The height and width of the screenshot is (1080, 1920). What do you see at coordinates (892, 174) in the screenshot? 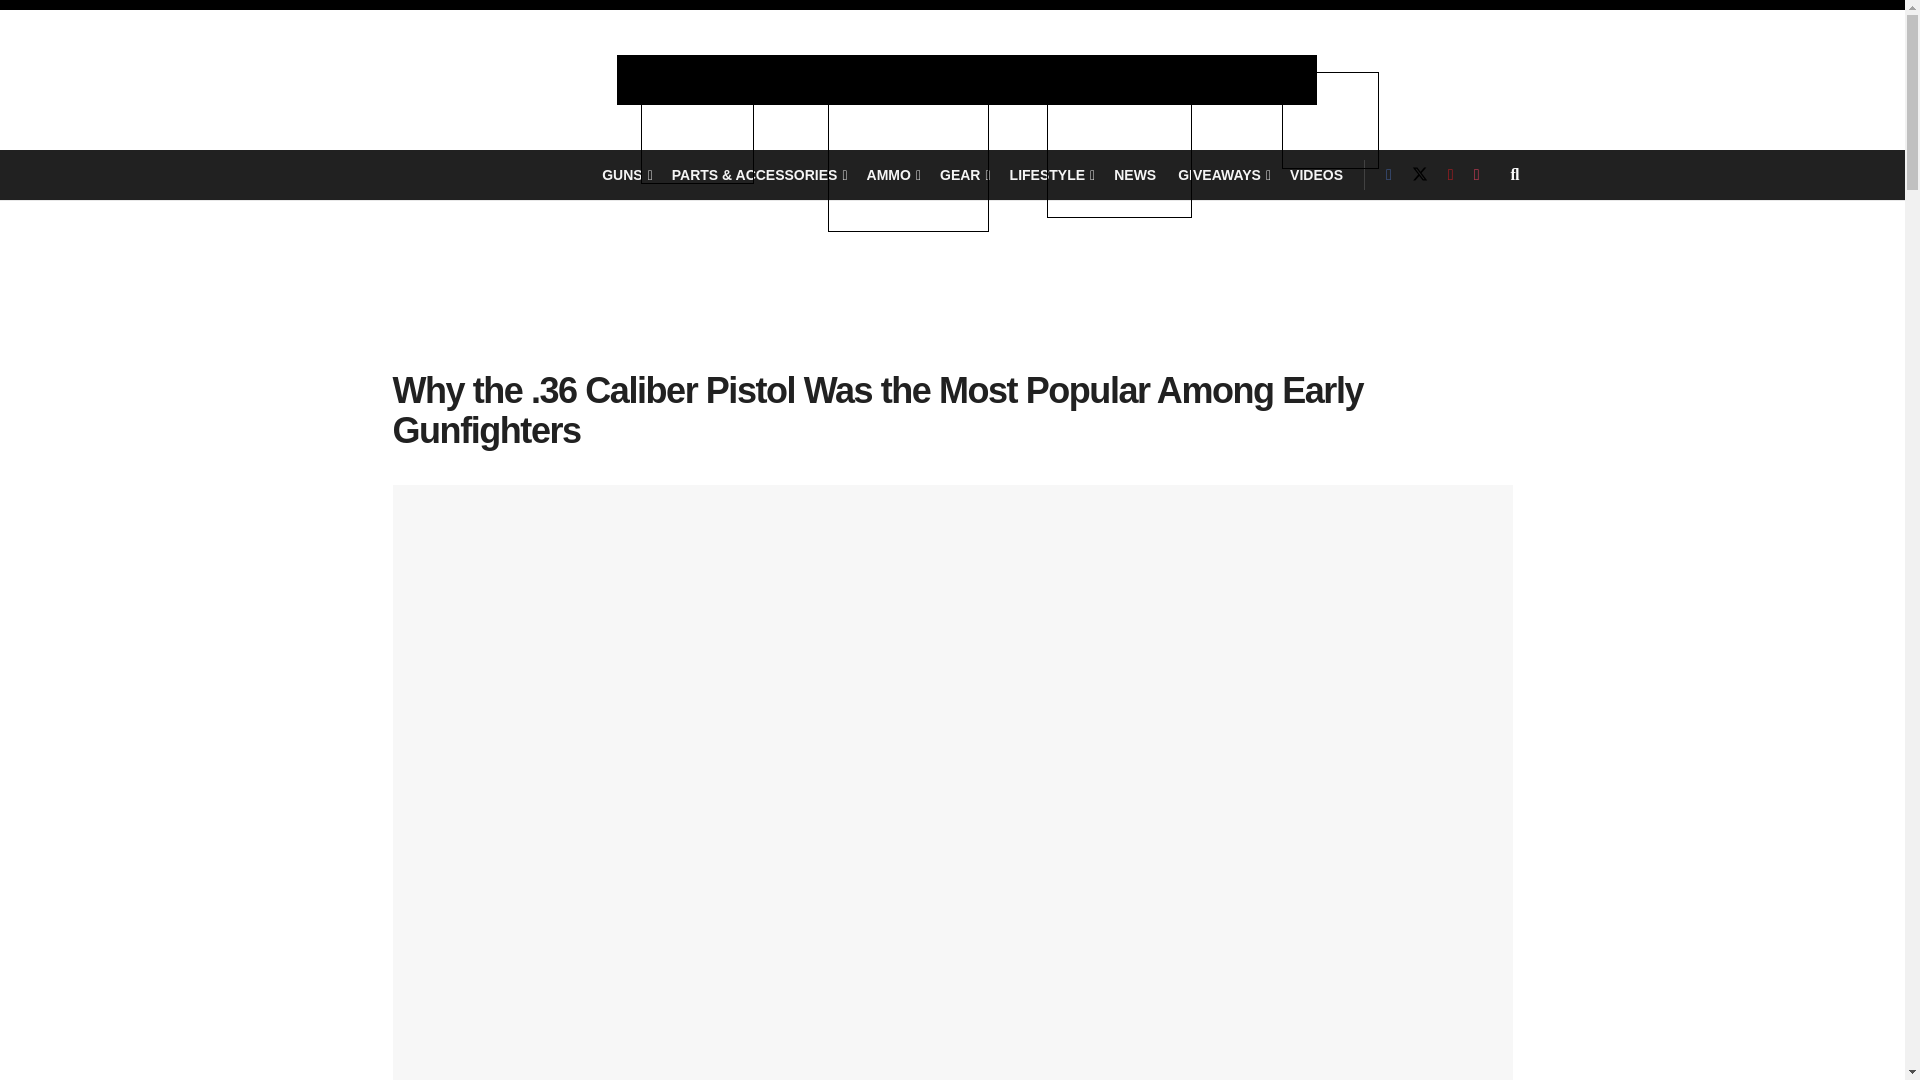
I see `AMMO` at bounding box center [892, 174].